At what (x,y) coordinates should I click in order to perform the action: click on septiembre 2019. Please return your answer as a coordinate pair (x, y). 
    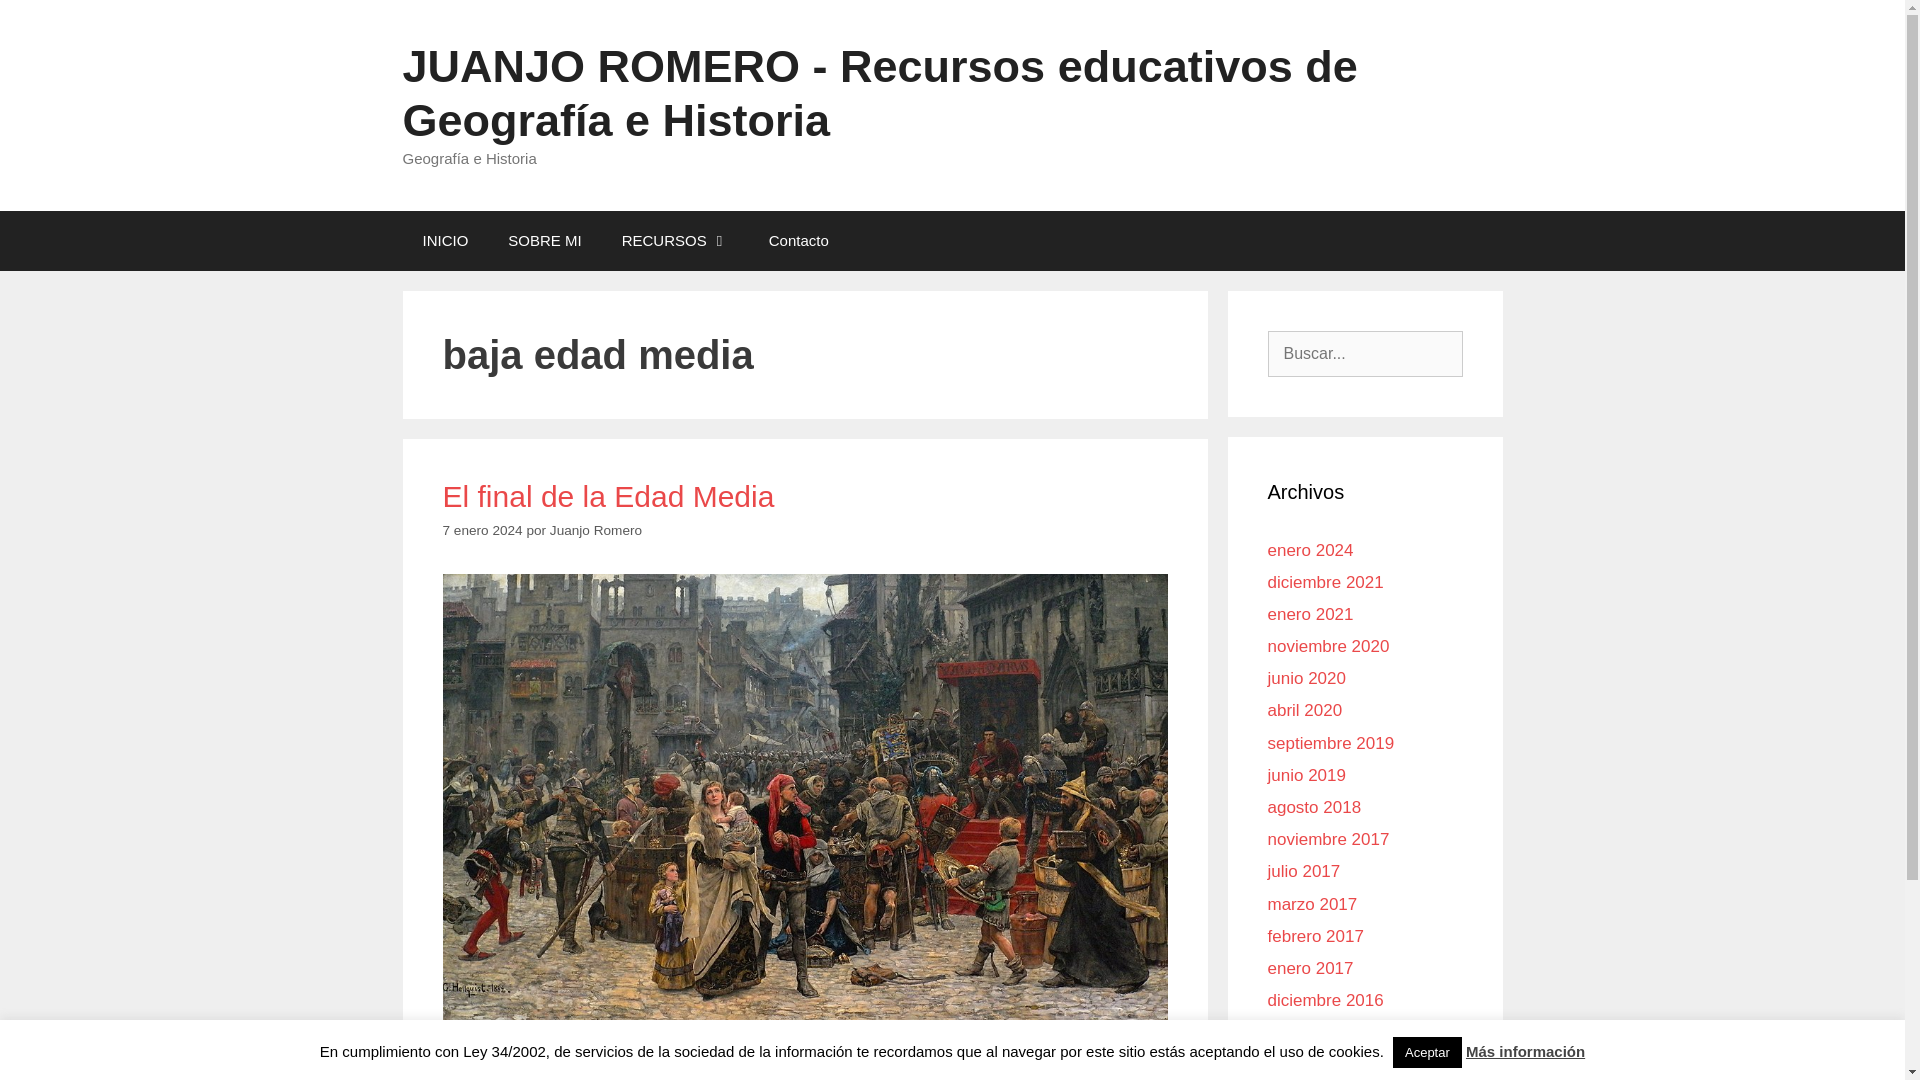
    Looking at the image, I should click on (1331, 743).